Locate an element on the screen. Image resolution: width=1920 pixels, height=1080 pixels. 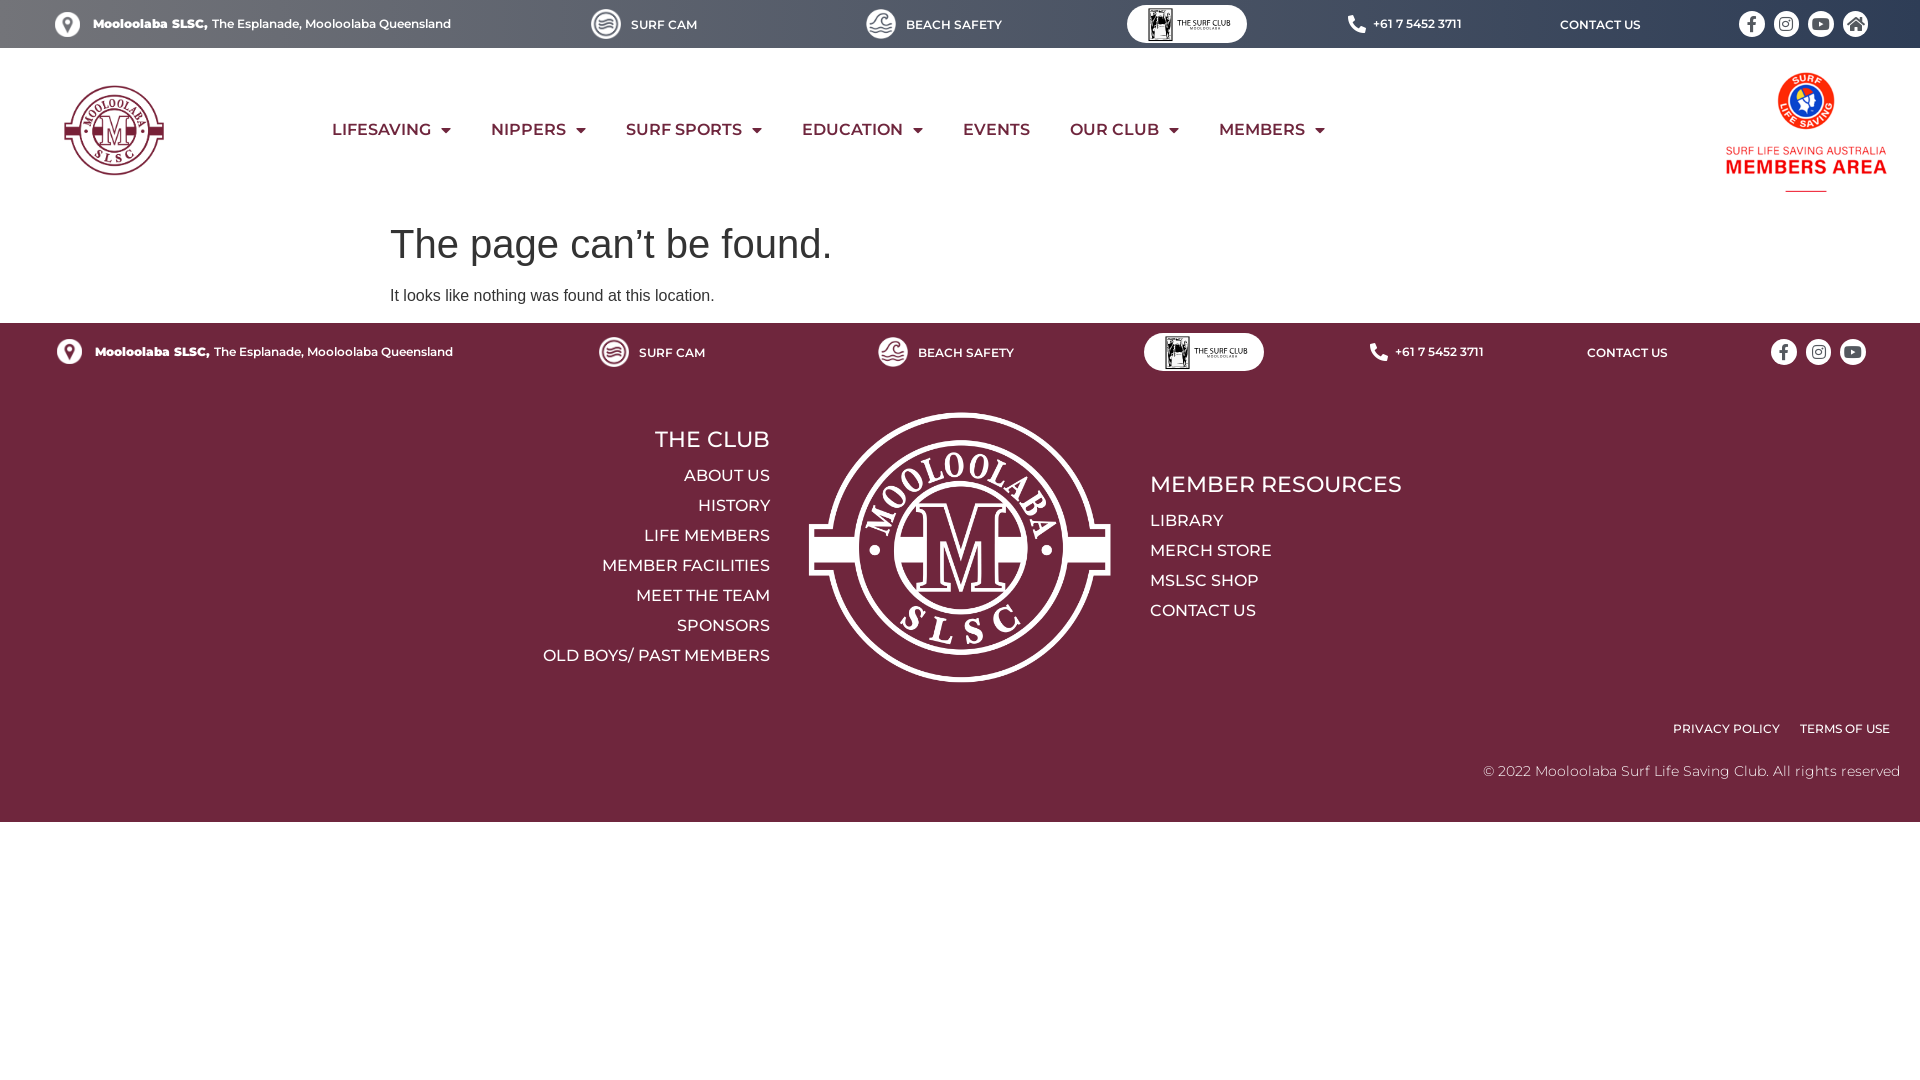
Mooloolaba SLSC, The Esplanade, Mooloolaba Queensland is located at coordinates (254, 352).